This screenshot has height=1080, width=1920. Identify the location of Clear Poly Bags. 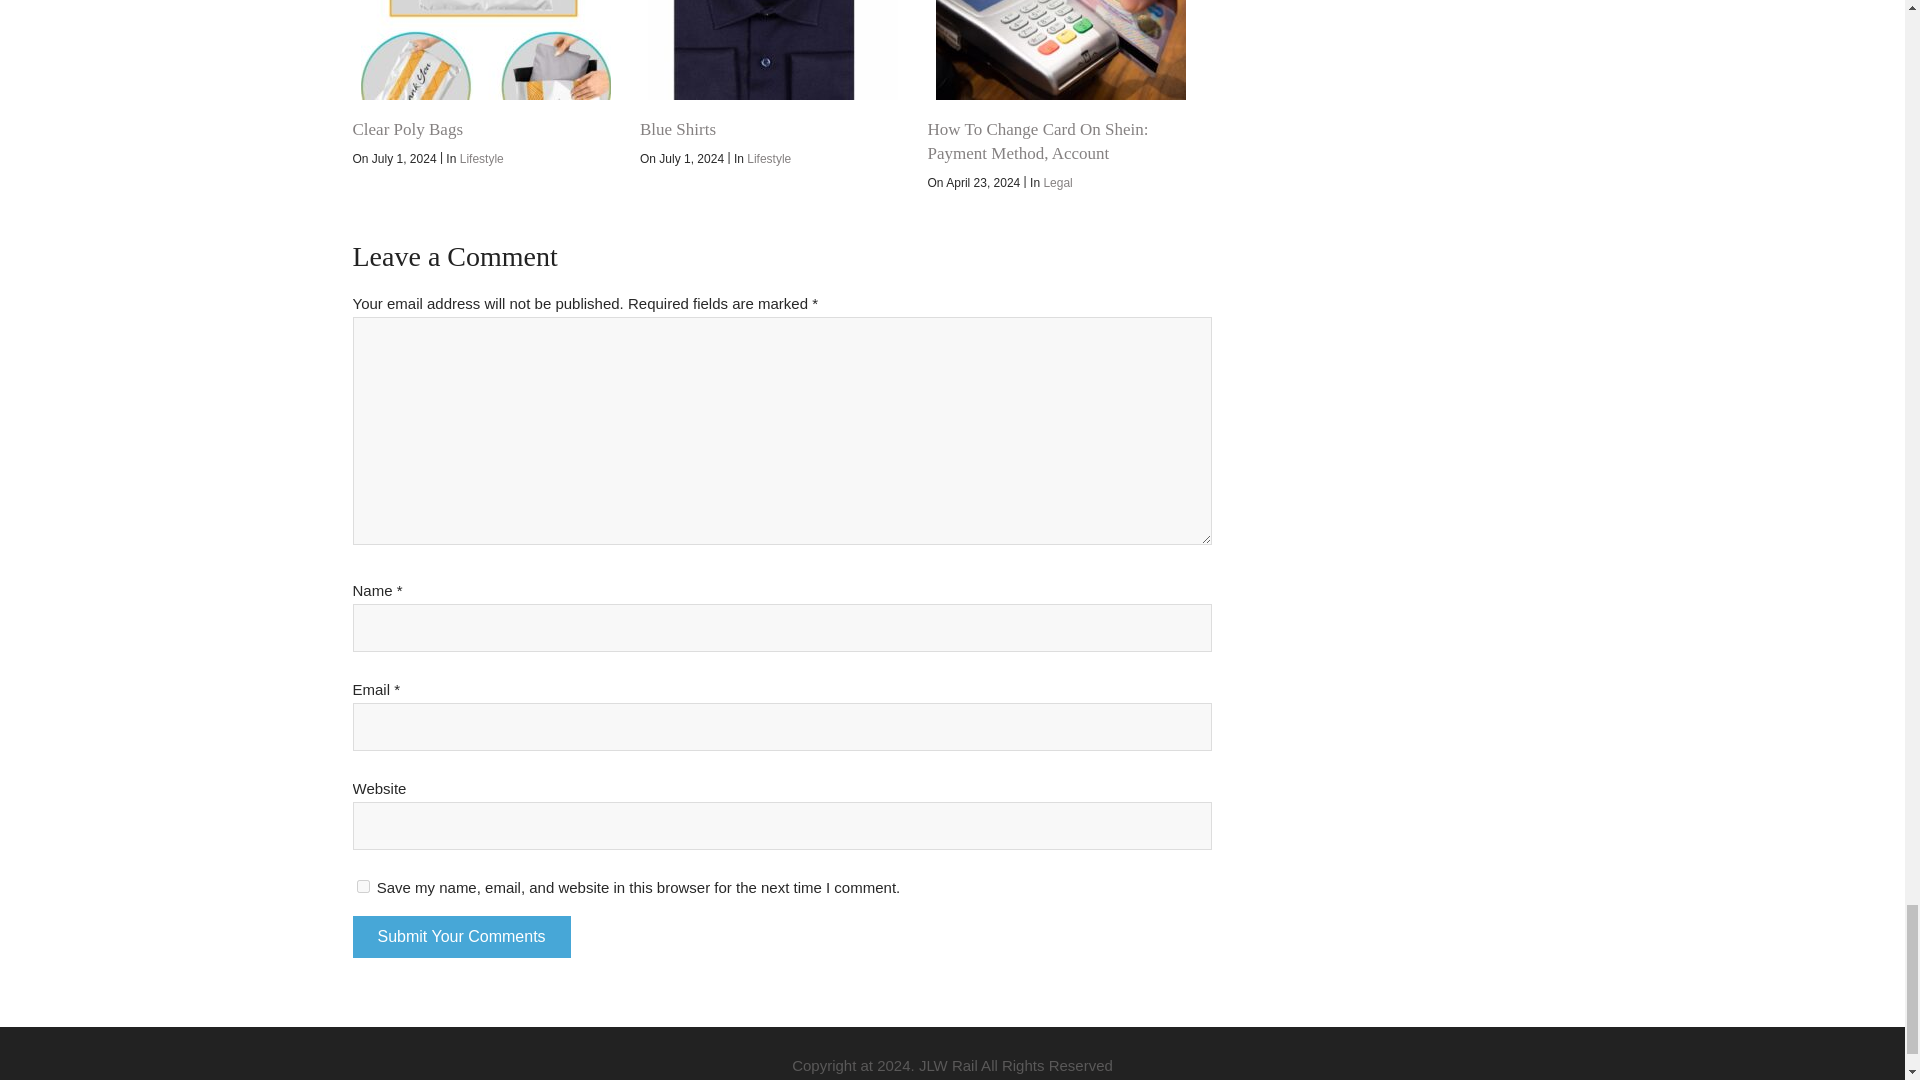
(484, 50).